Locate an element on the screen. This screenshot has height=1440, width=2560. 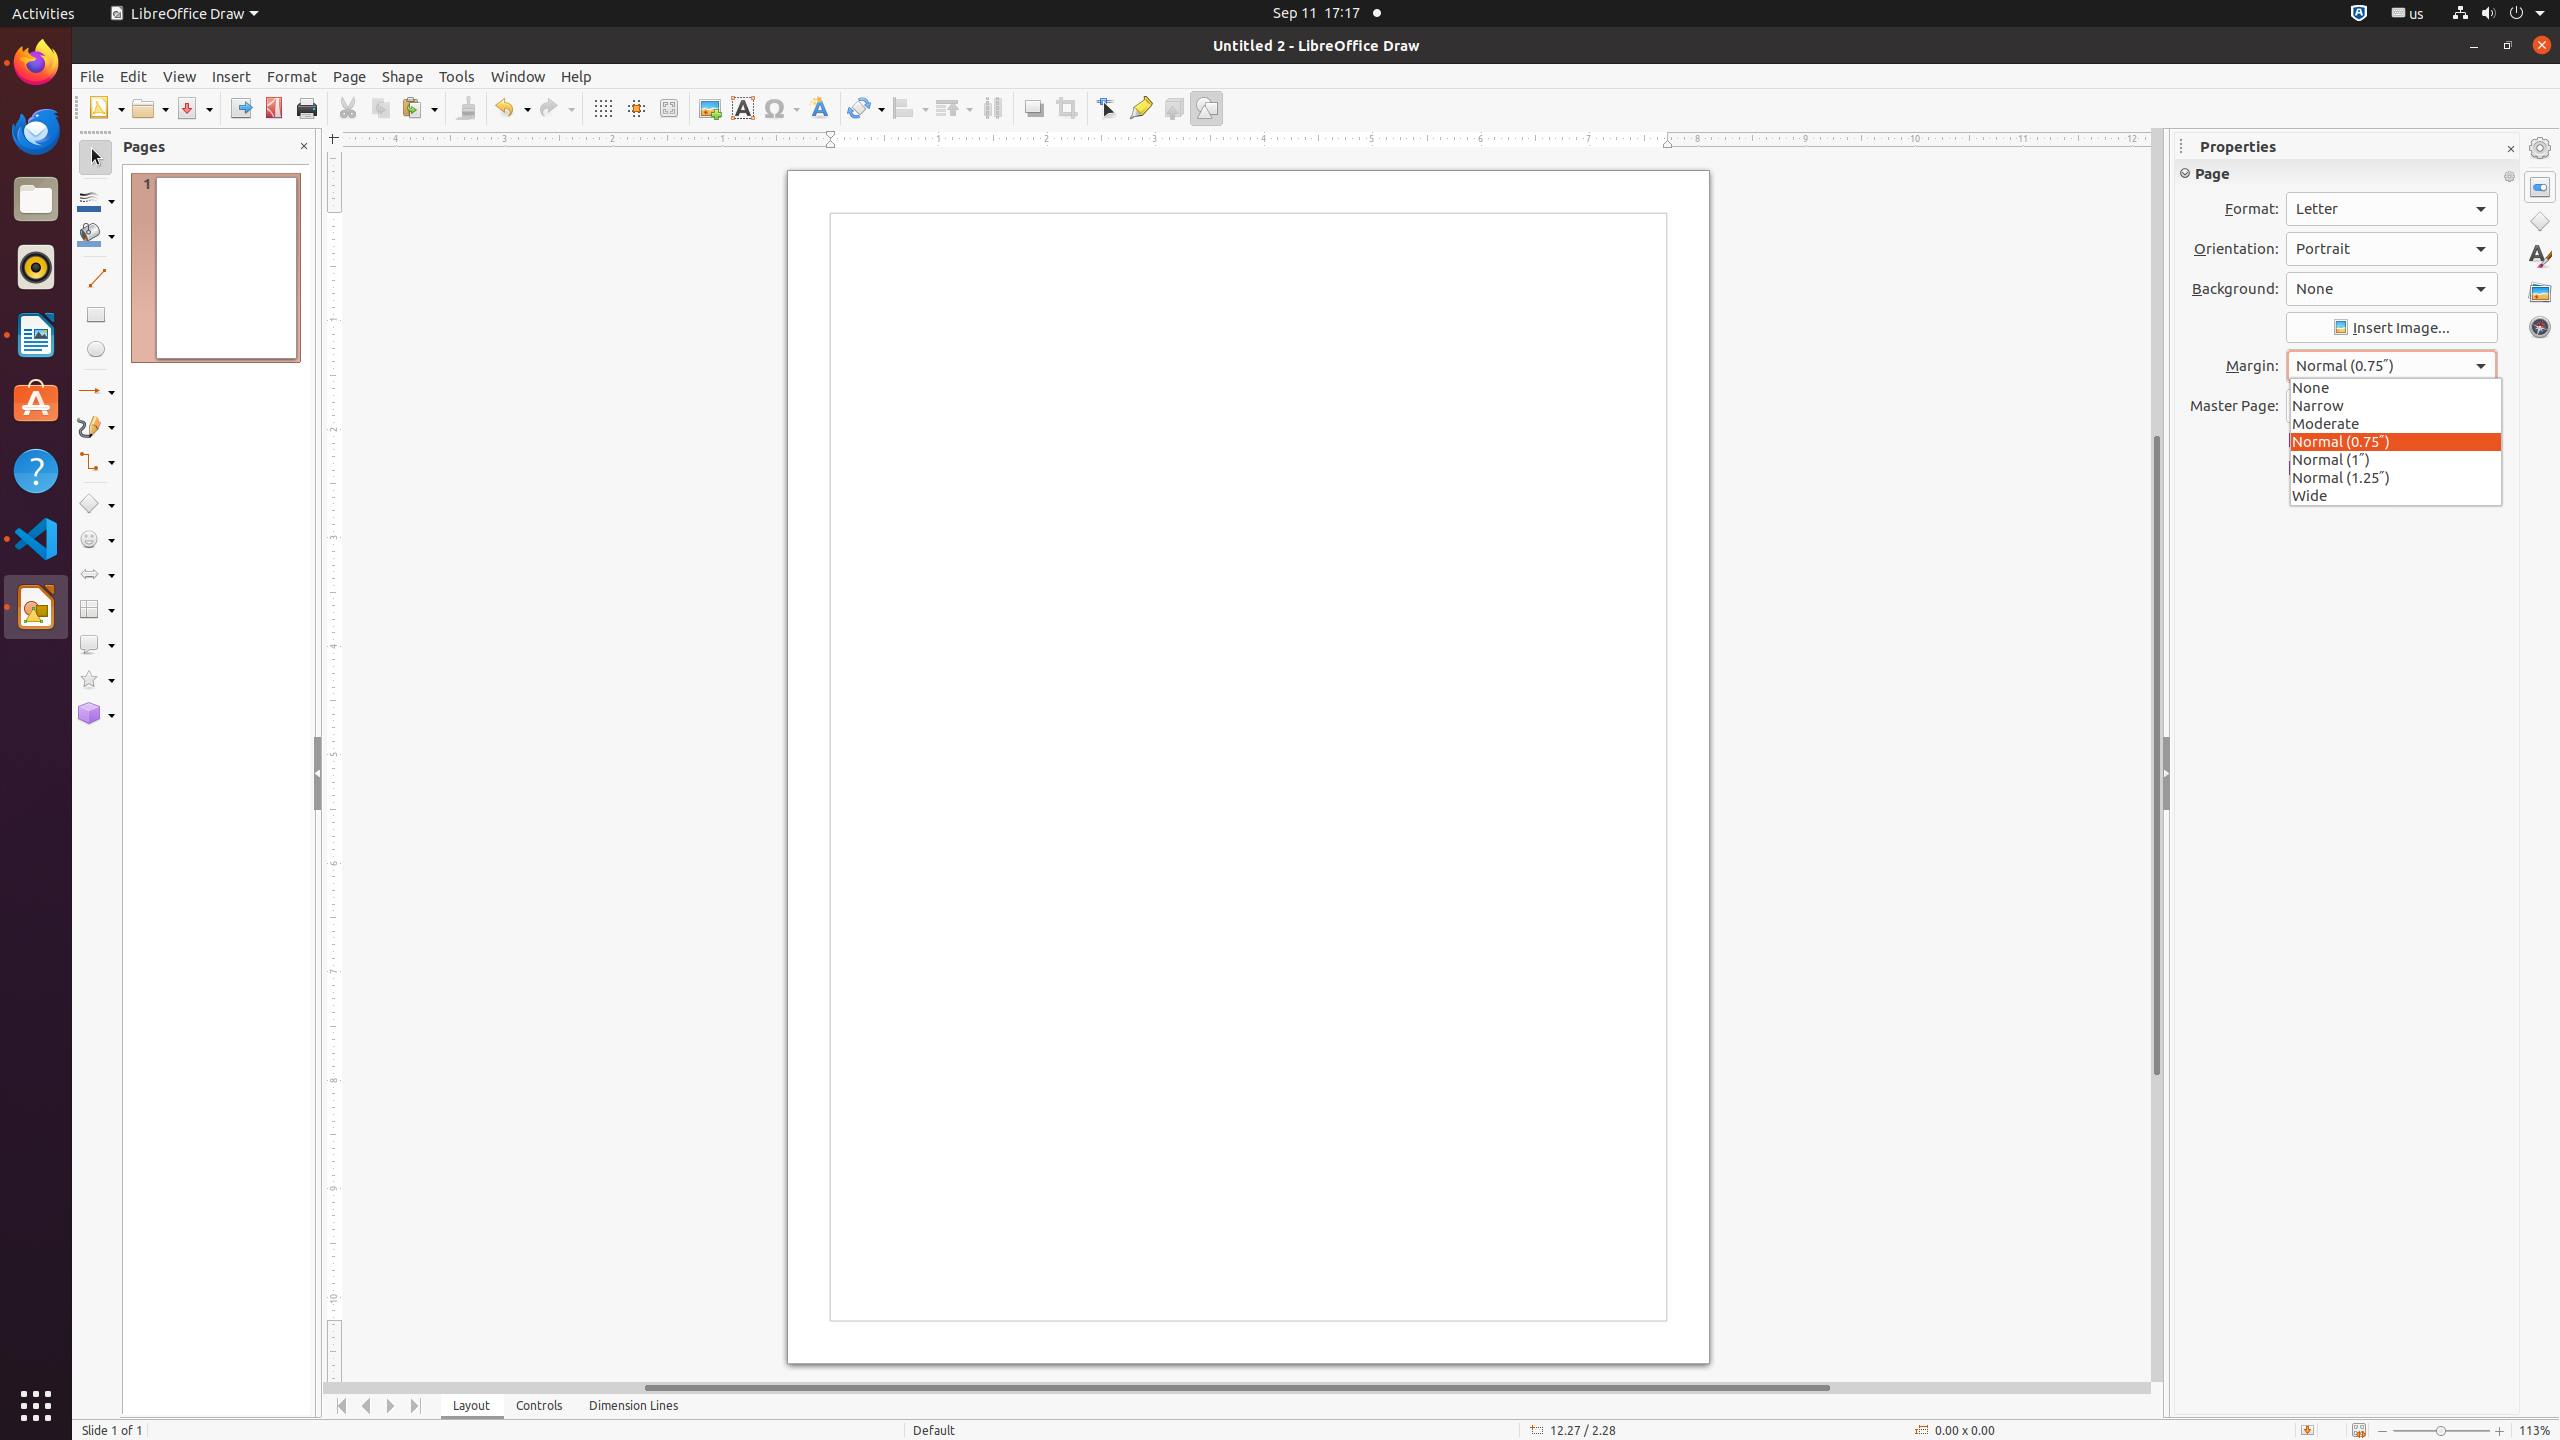
Shape is located at coordinates (402, 76).